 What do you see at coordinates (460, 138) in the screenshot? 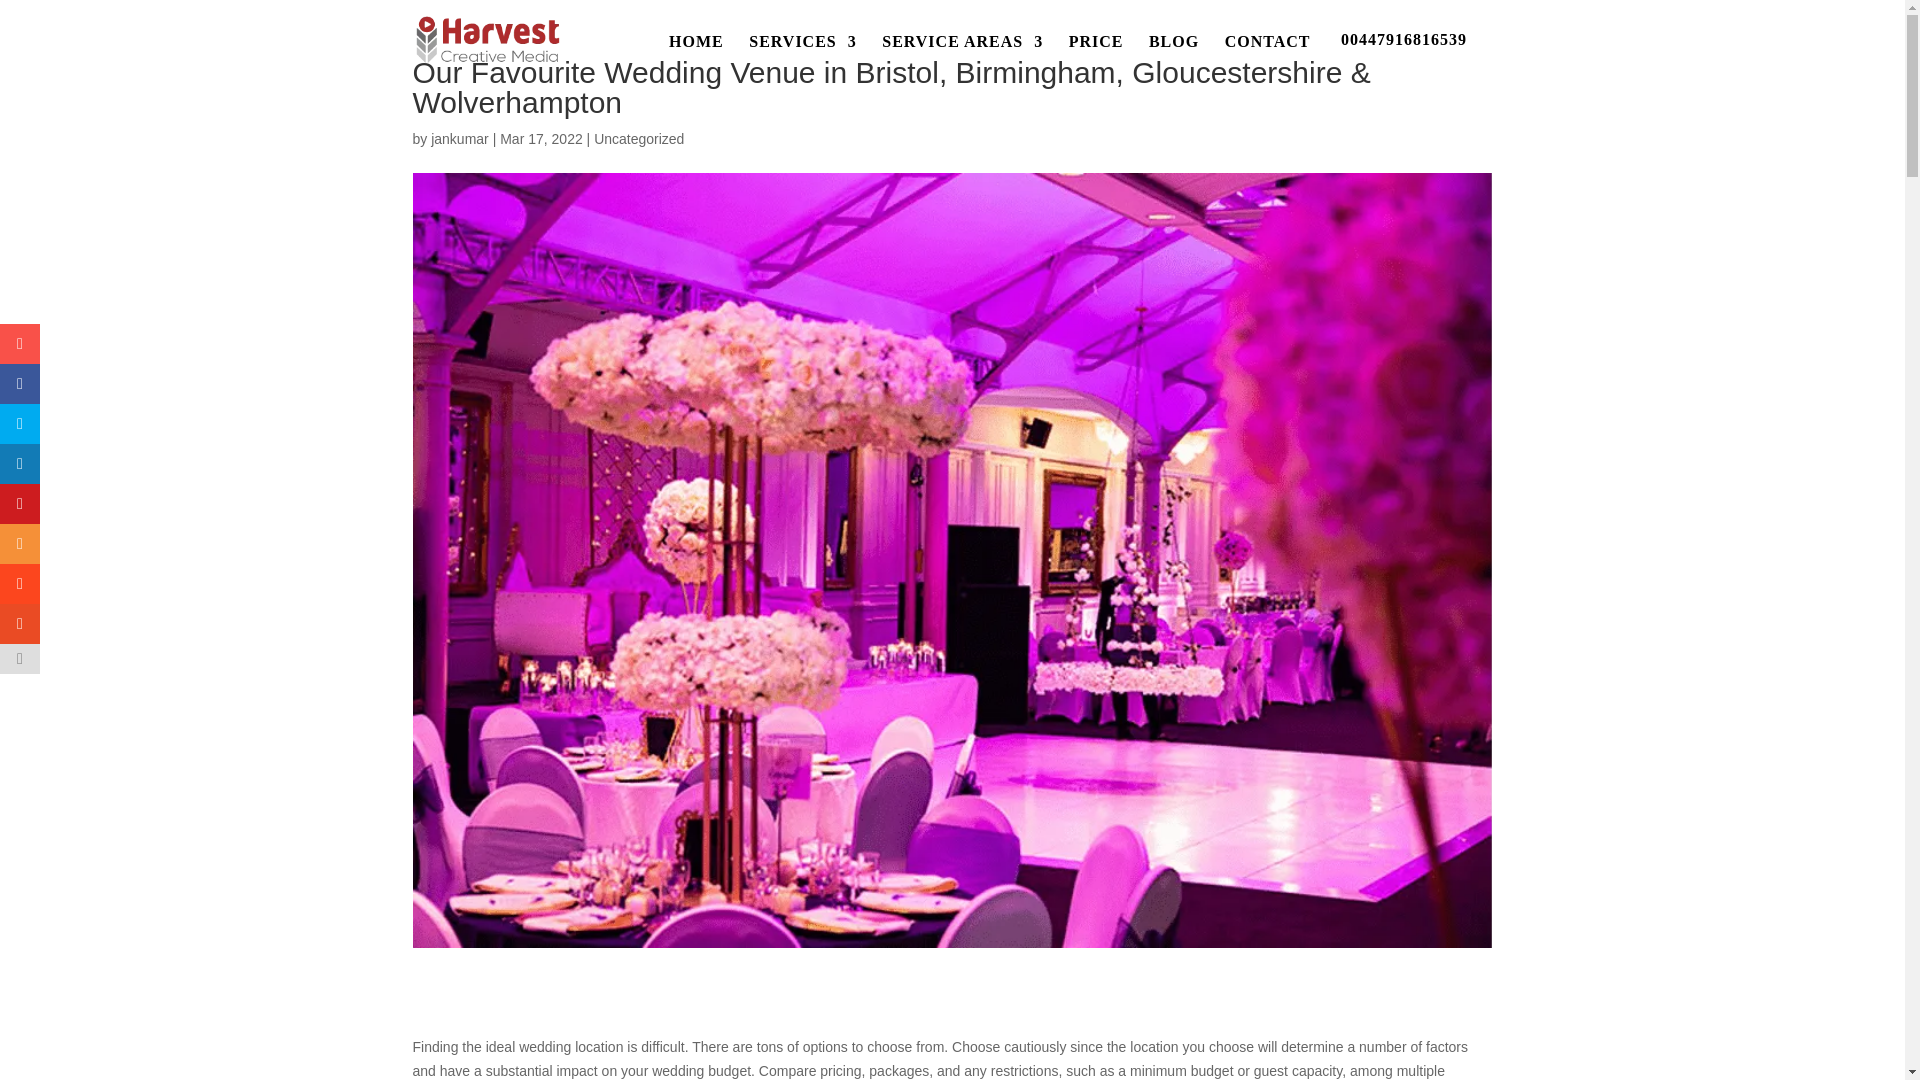
I see `jankumar` at bounding box center [460, 138].